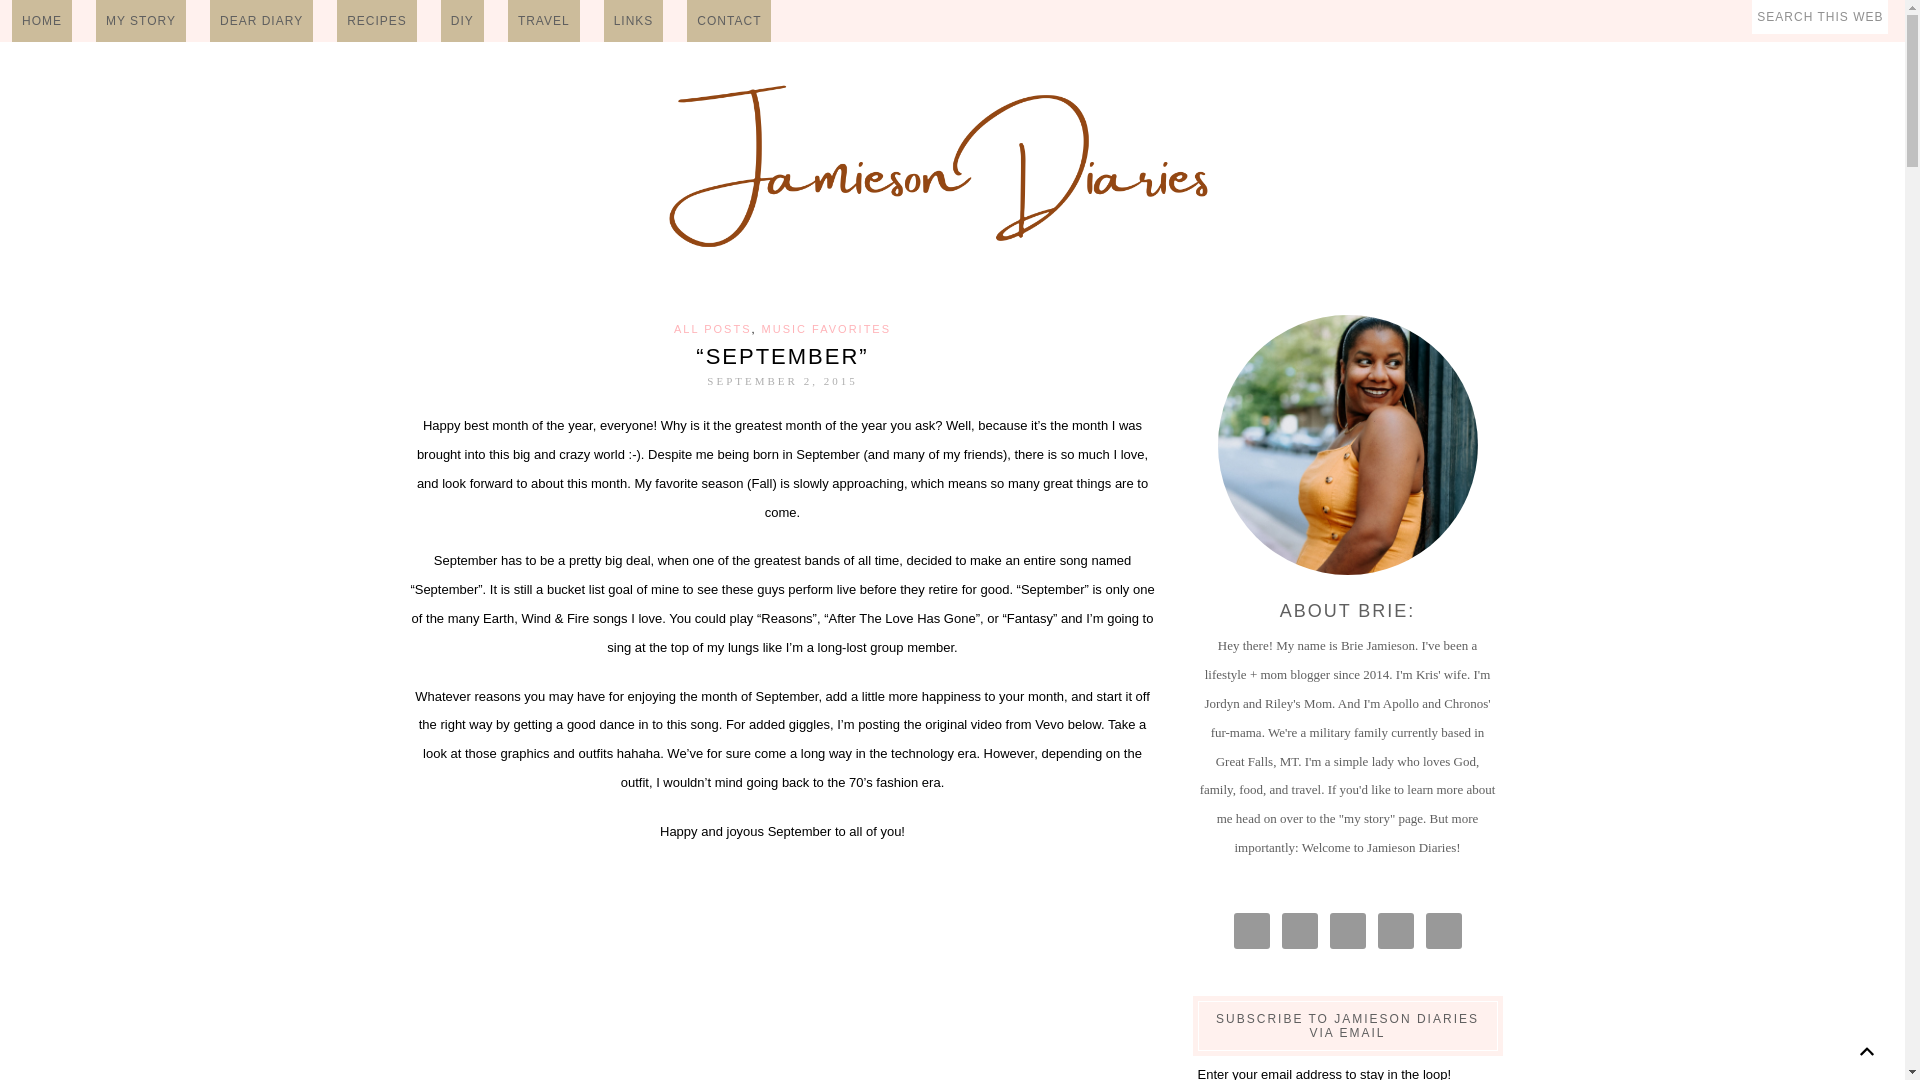 The image size is (1920, 1080). Describe the element at coordinates (141, 21) in the screenshot. I see `MY STORY` at that location.